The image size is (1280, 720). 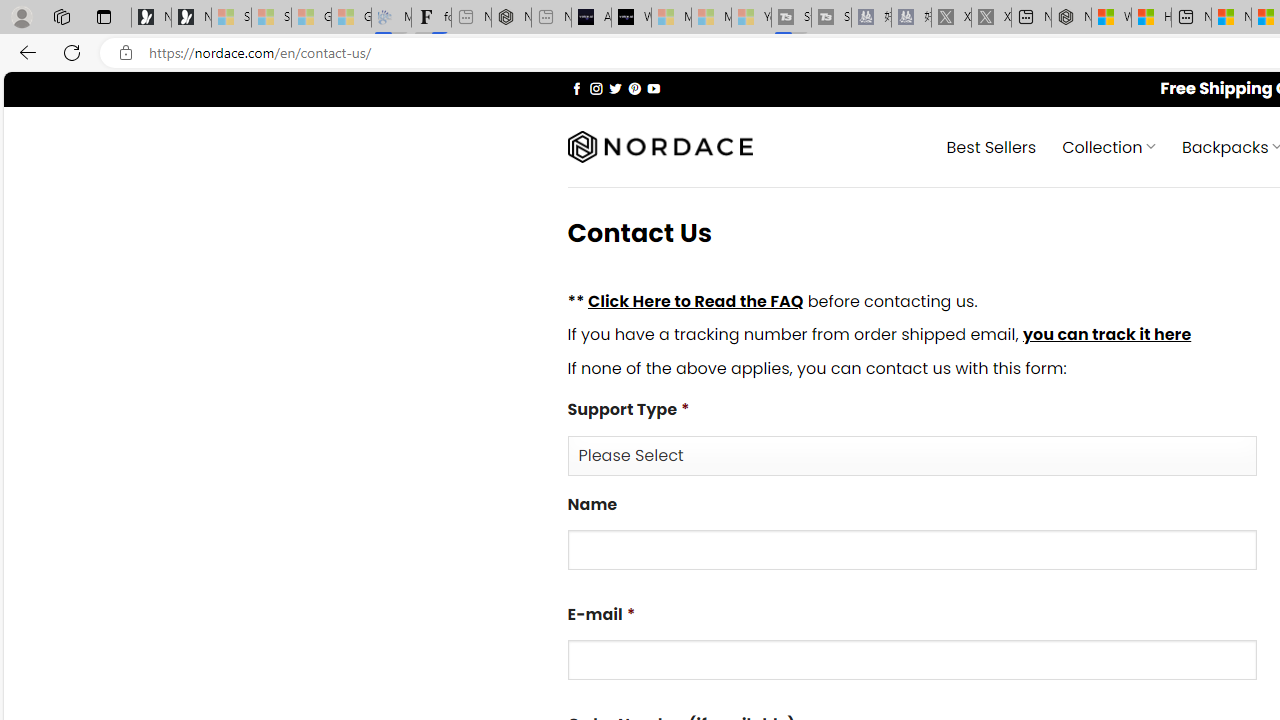 I want to click on   Best Sellers, so click(x=990, y=146).